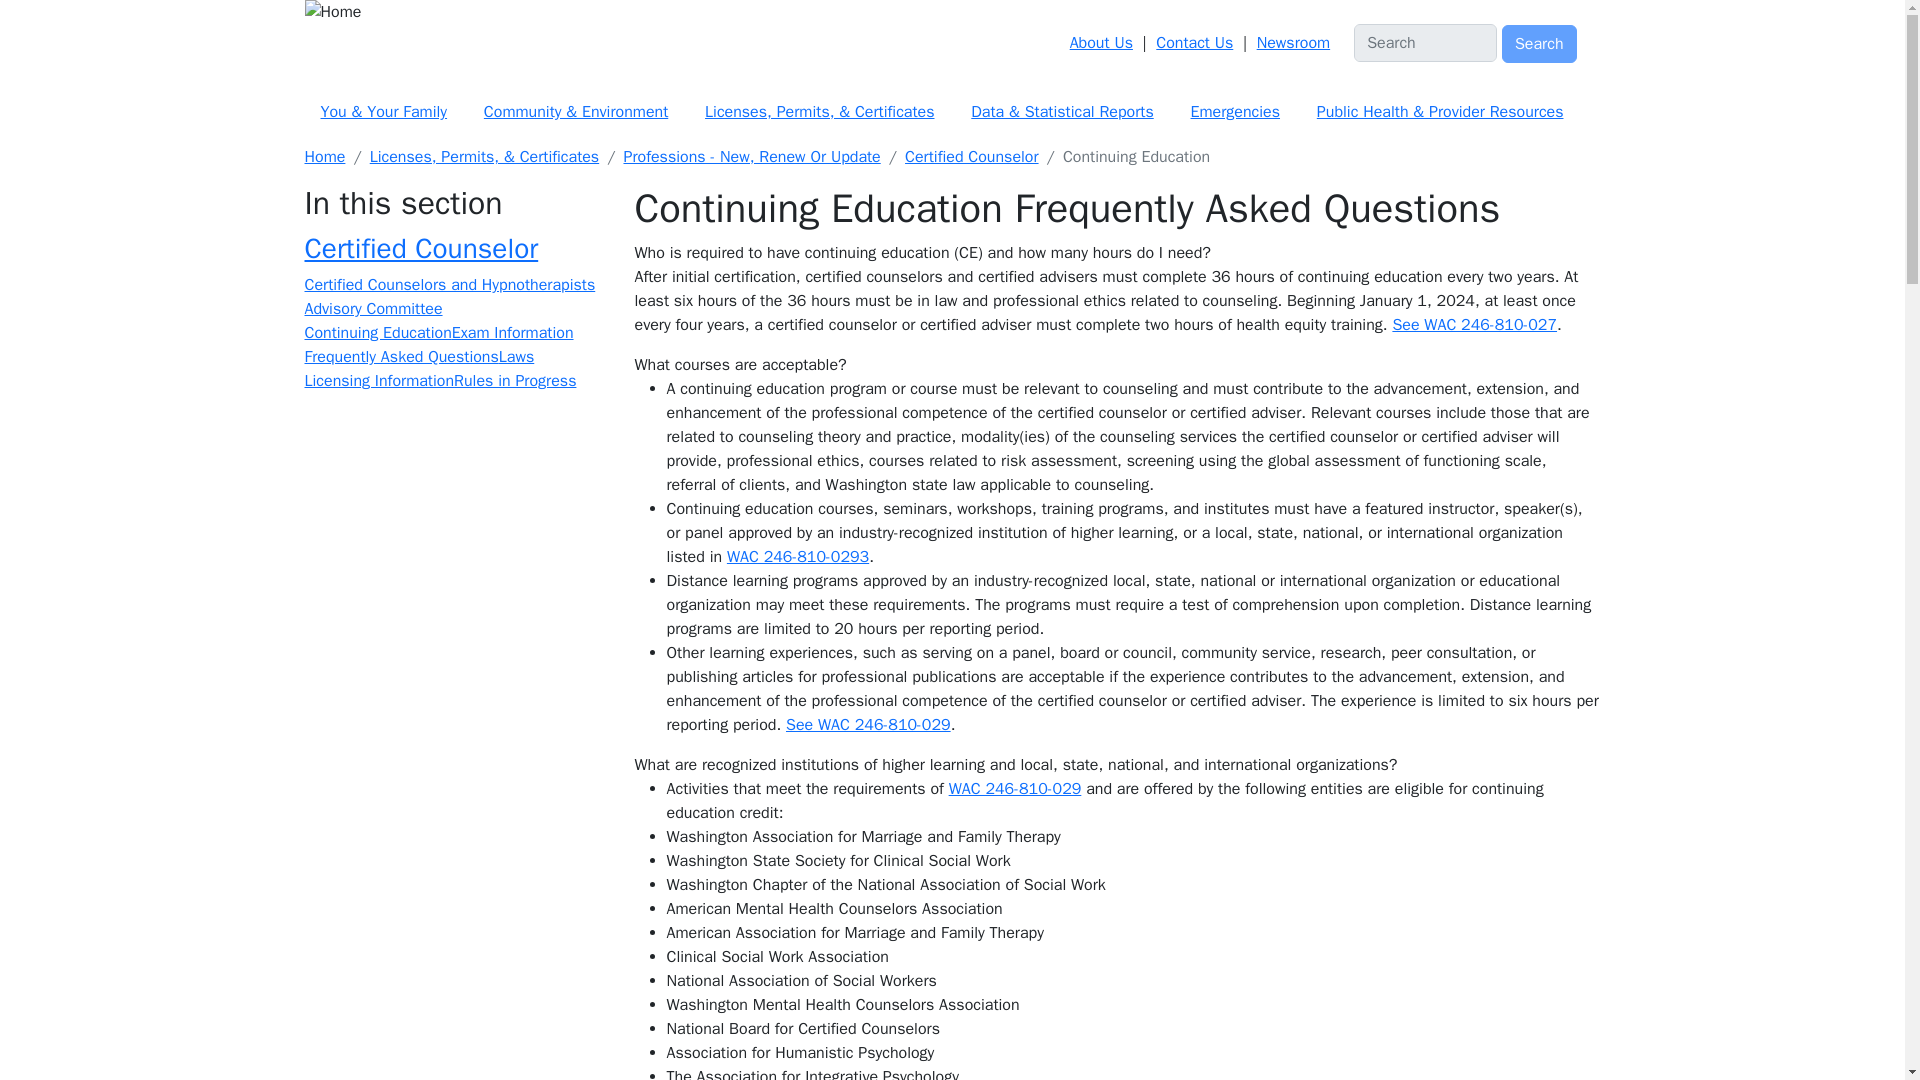  What do you see at coordinates (1538, 43) in the screenshot?
I see `Search` at bounding box center [1538, 43].